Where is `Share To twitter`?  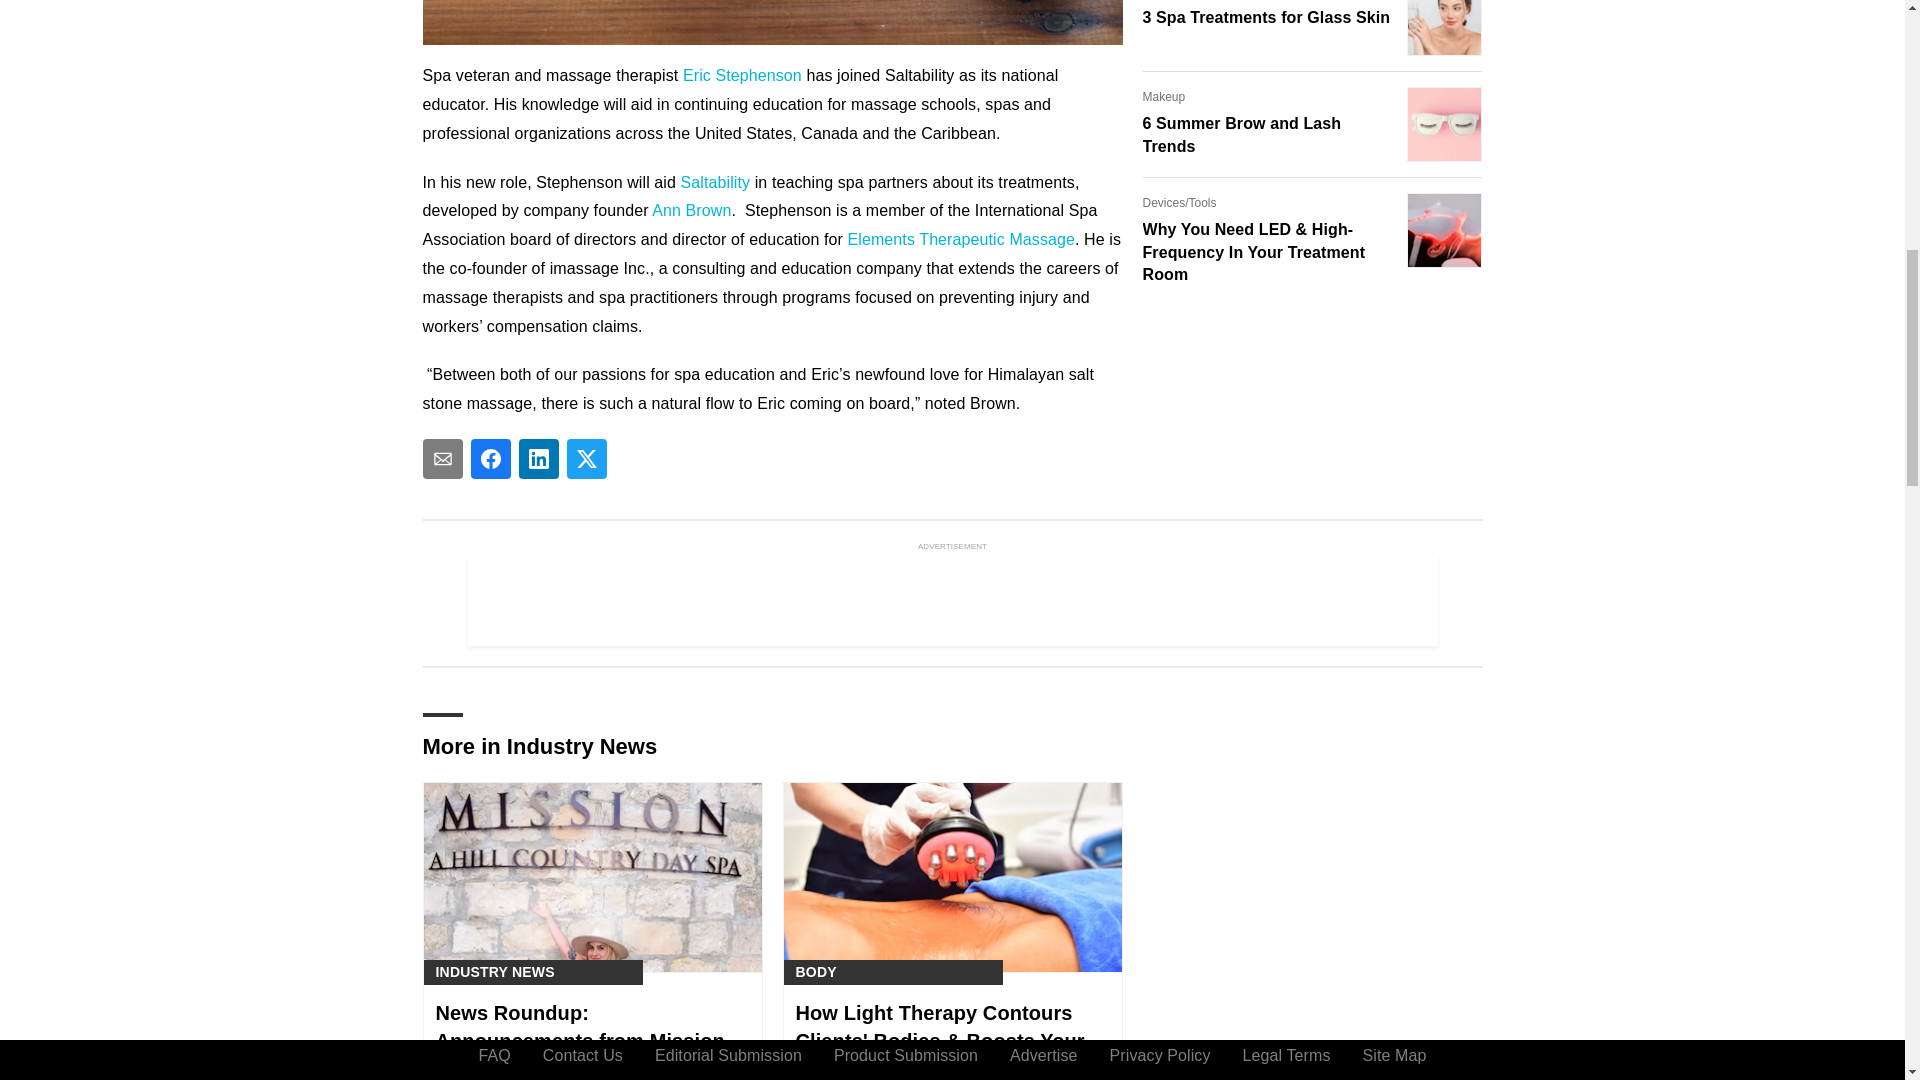 Share To twitter is located at coordinates (586, 458).